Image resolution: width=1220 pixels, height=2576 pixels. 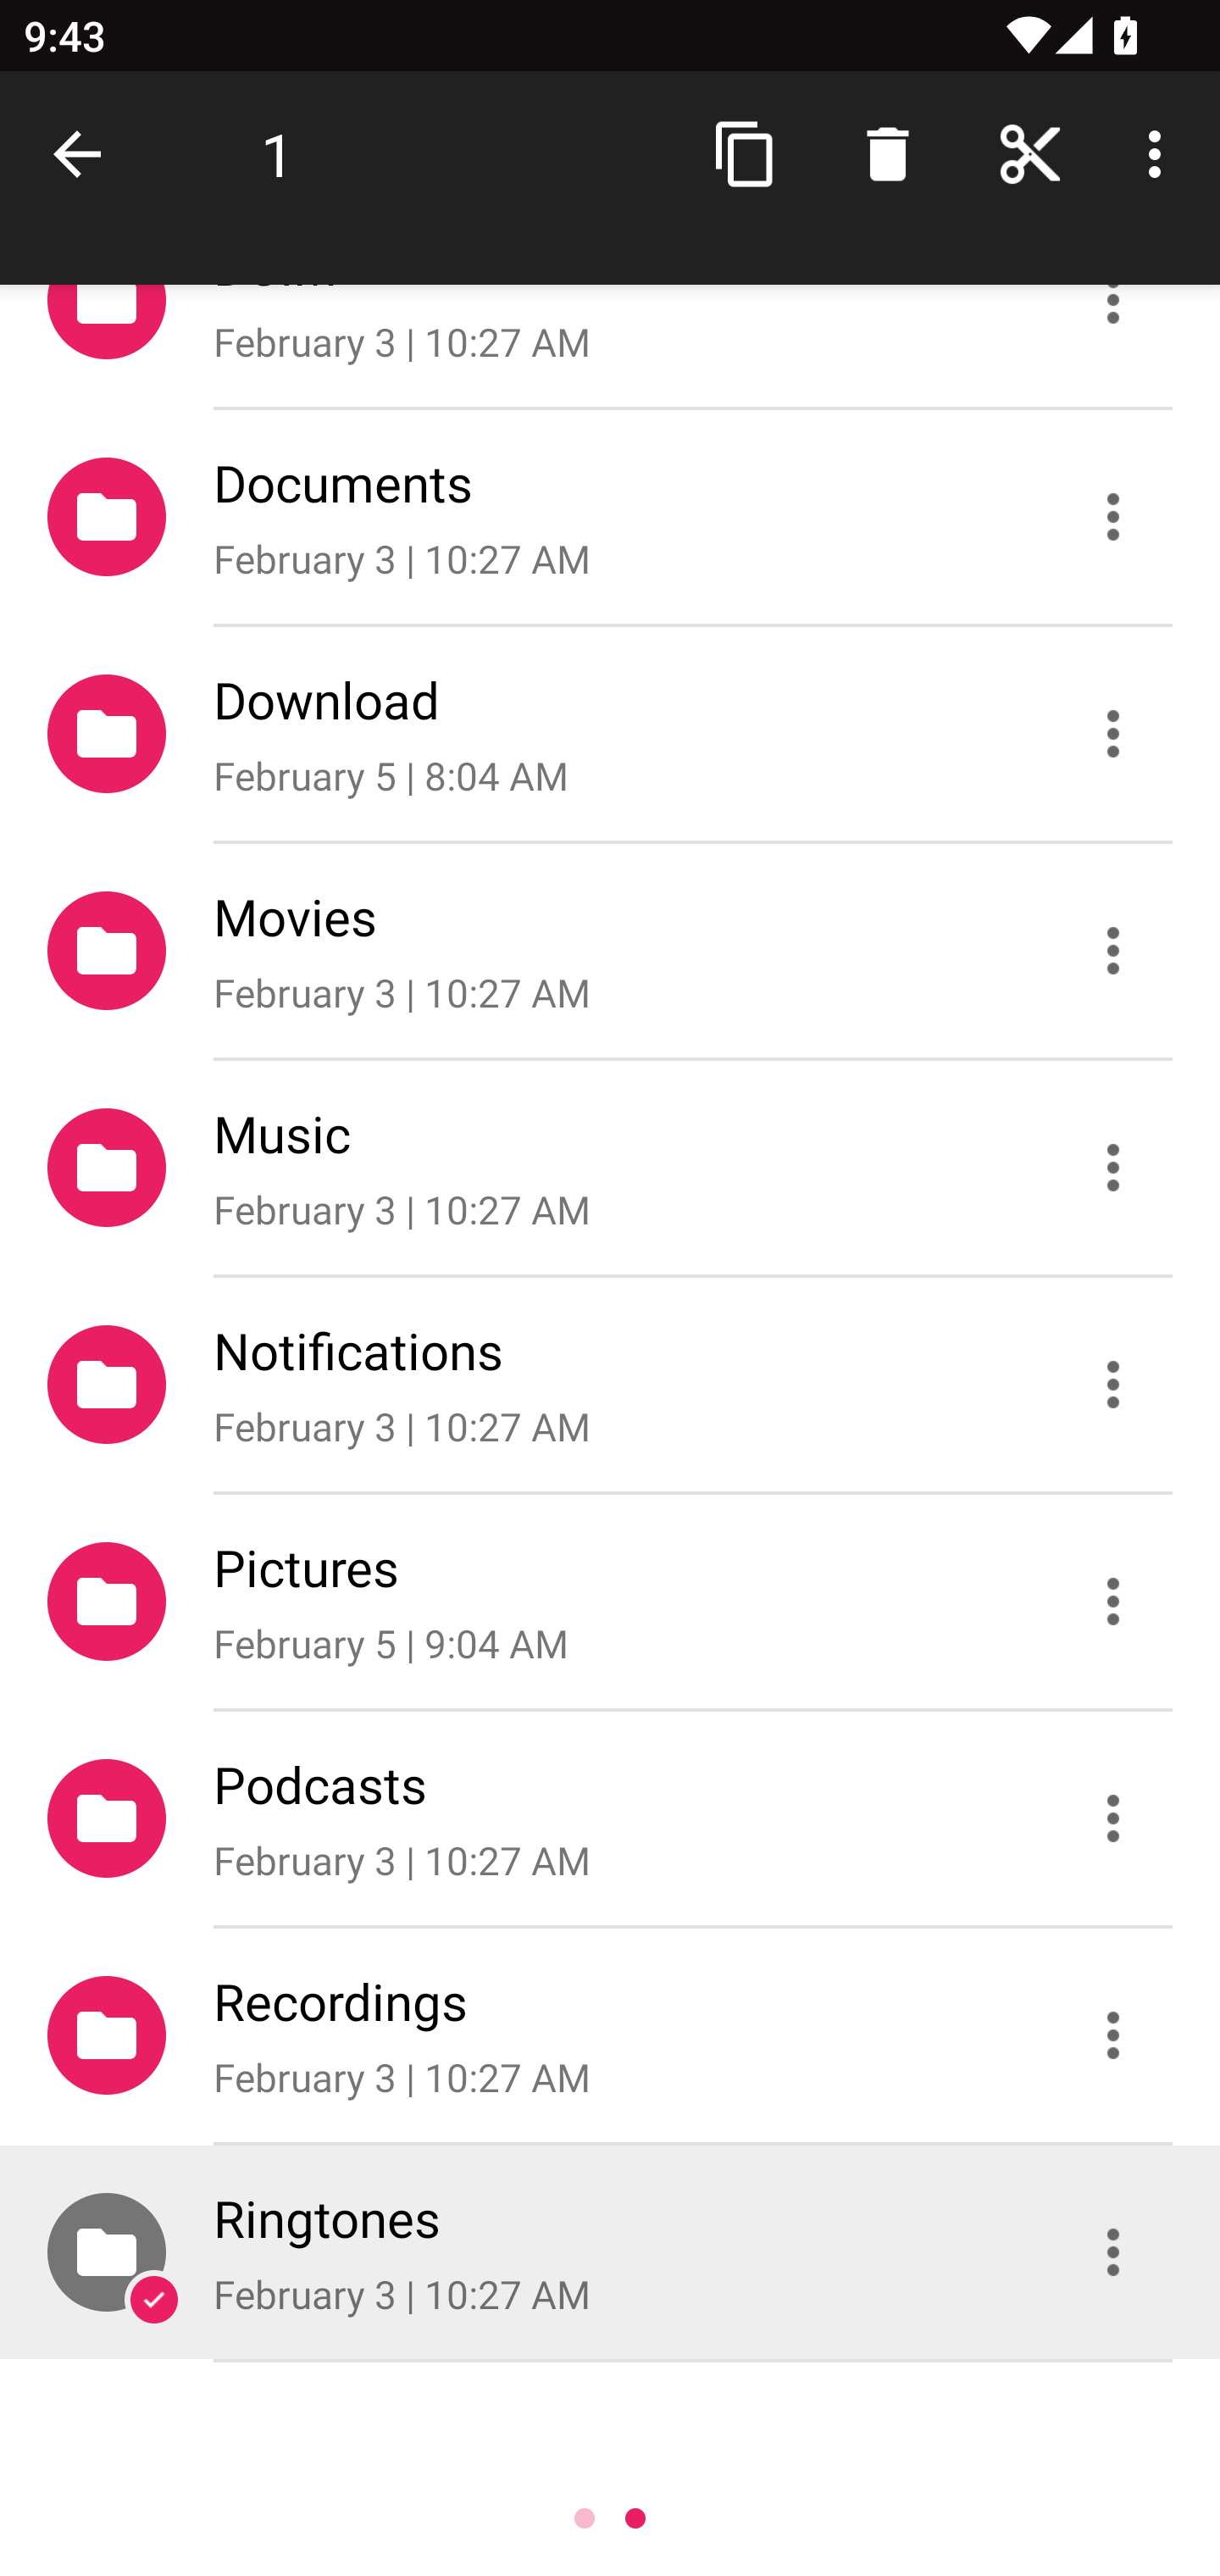 I want to click on Cut, so click(x=1030, y=154).